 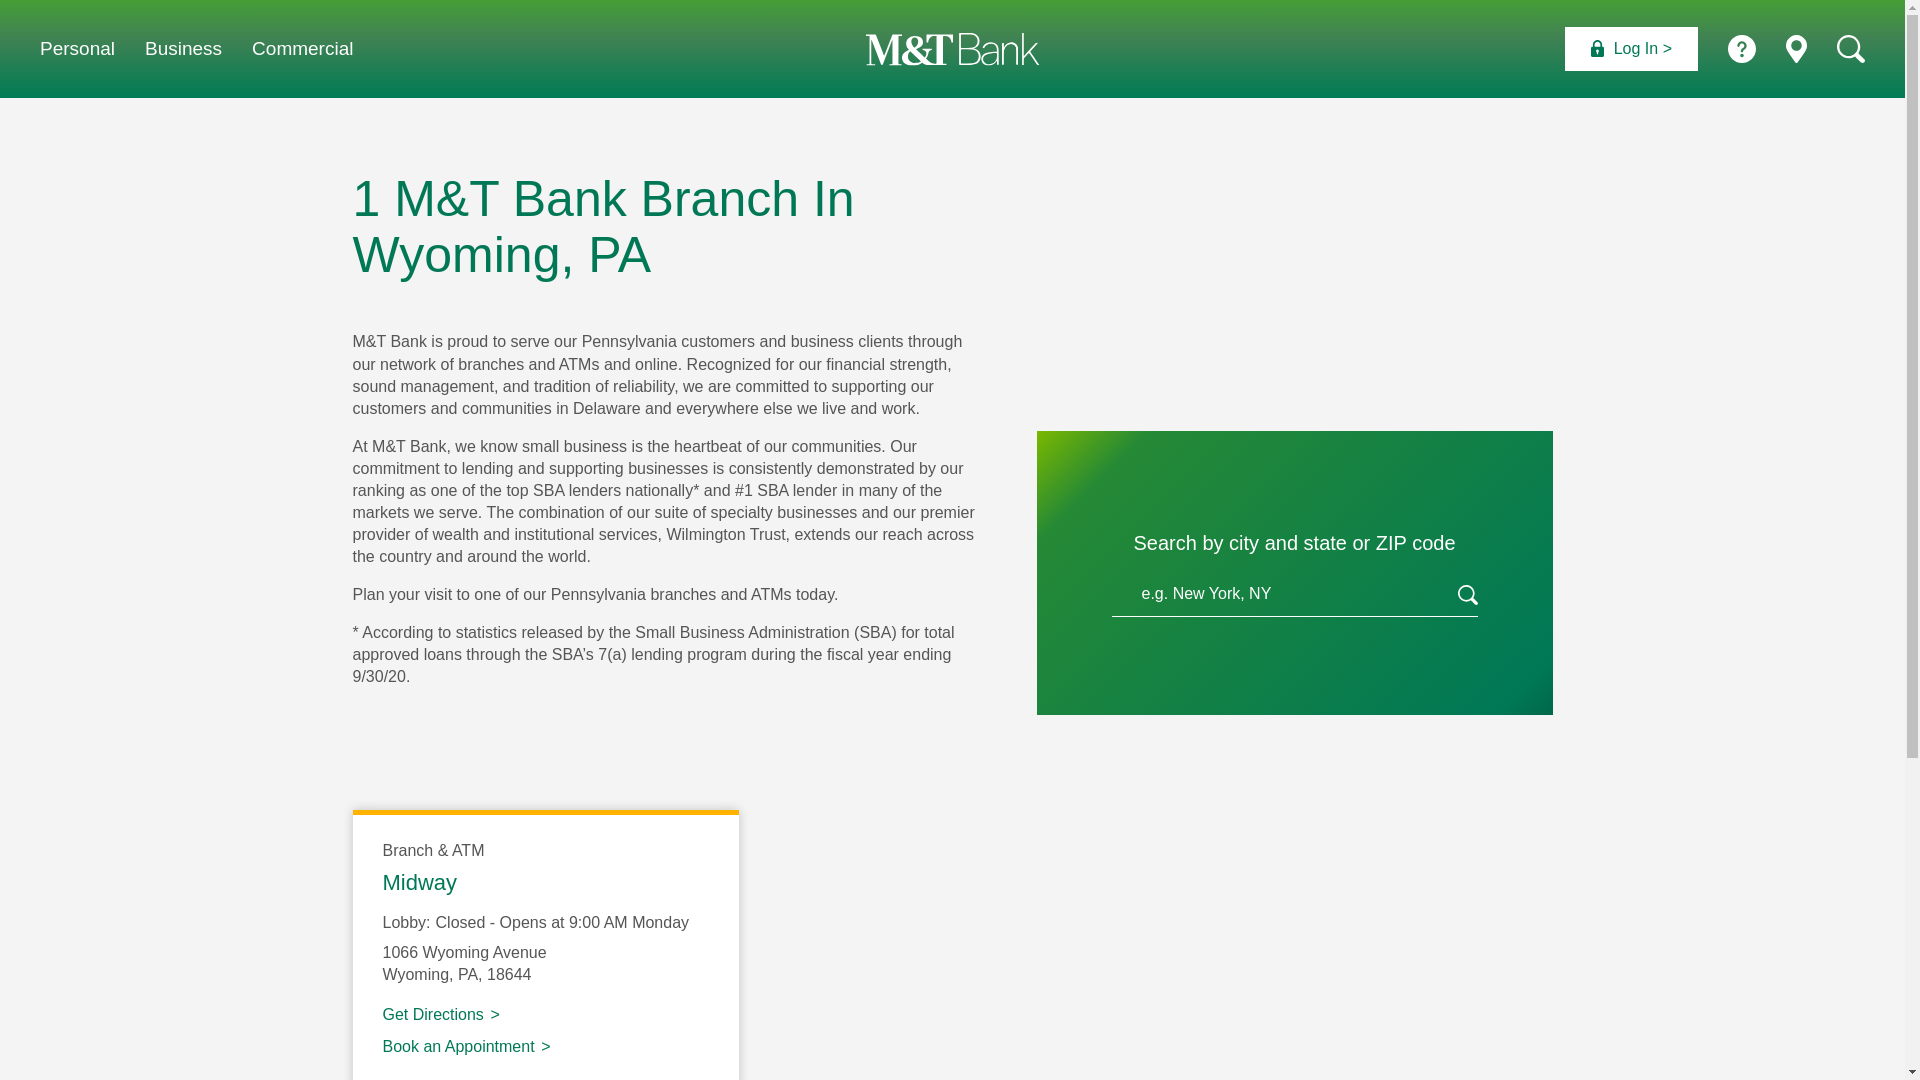 I want to click on Log In, so click(x=1630, y=49).